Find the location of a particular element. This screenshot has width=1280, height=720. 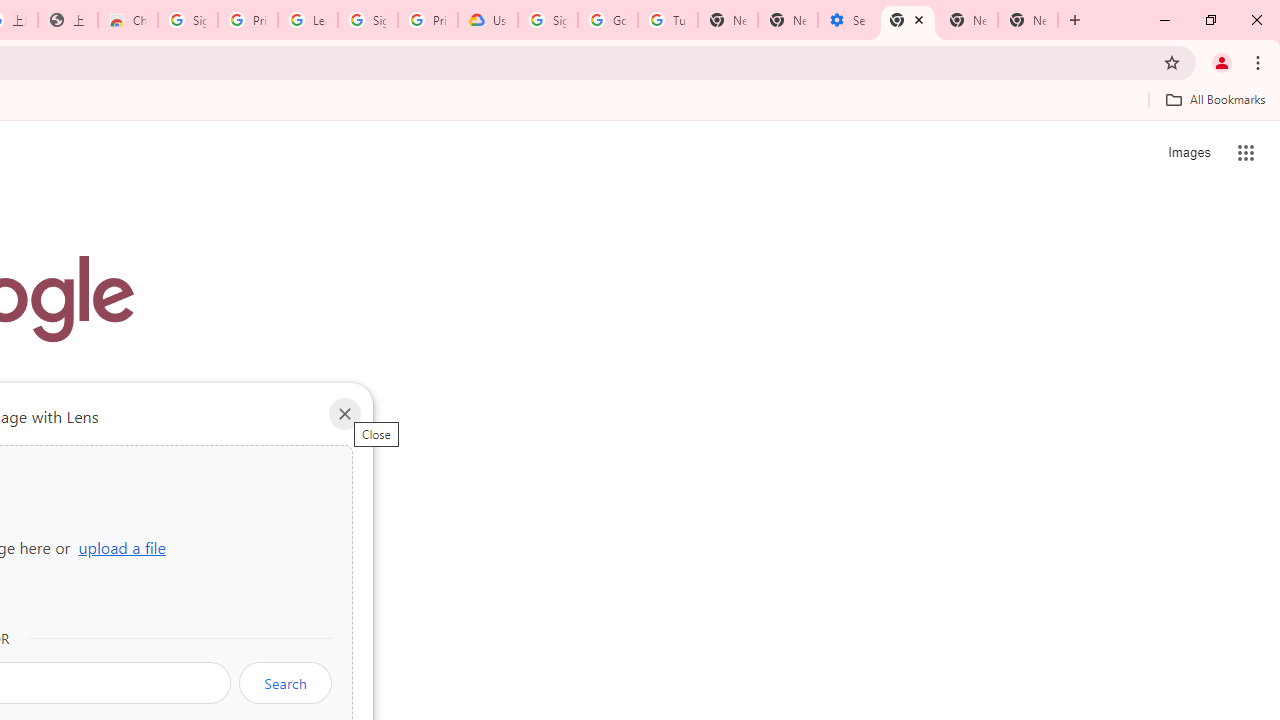

Google Account Help is located at coordinates (608, 20).